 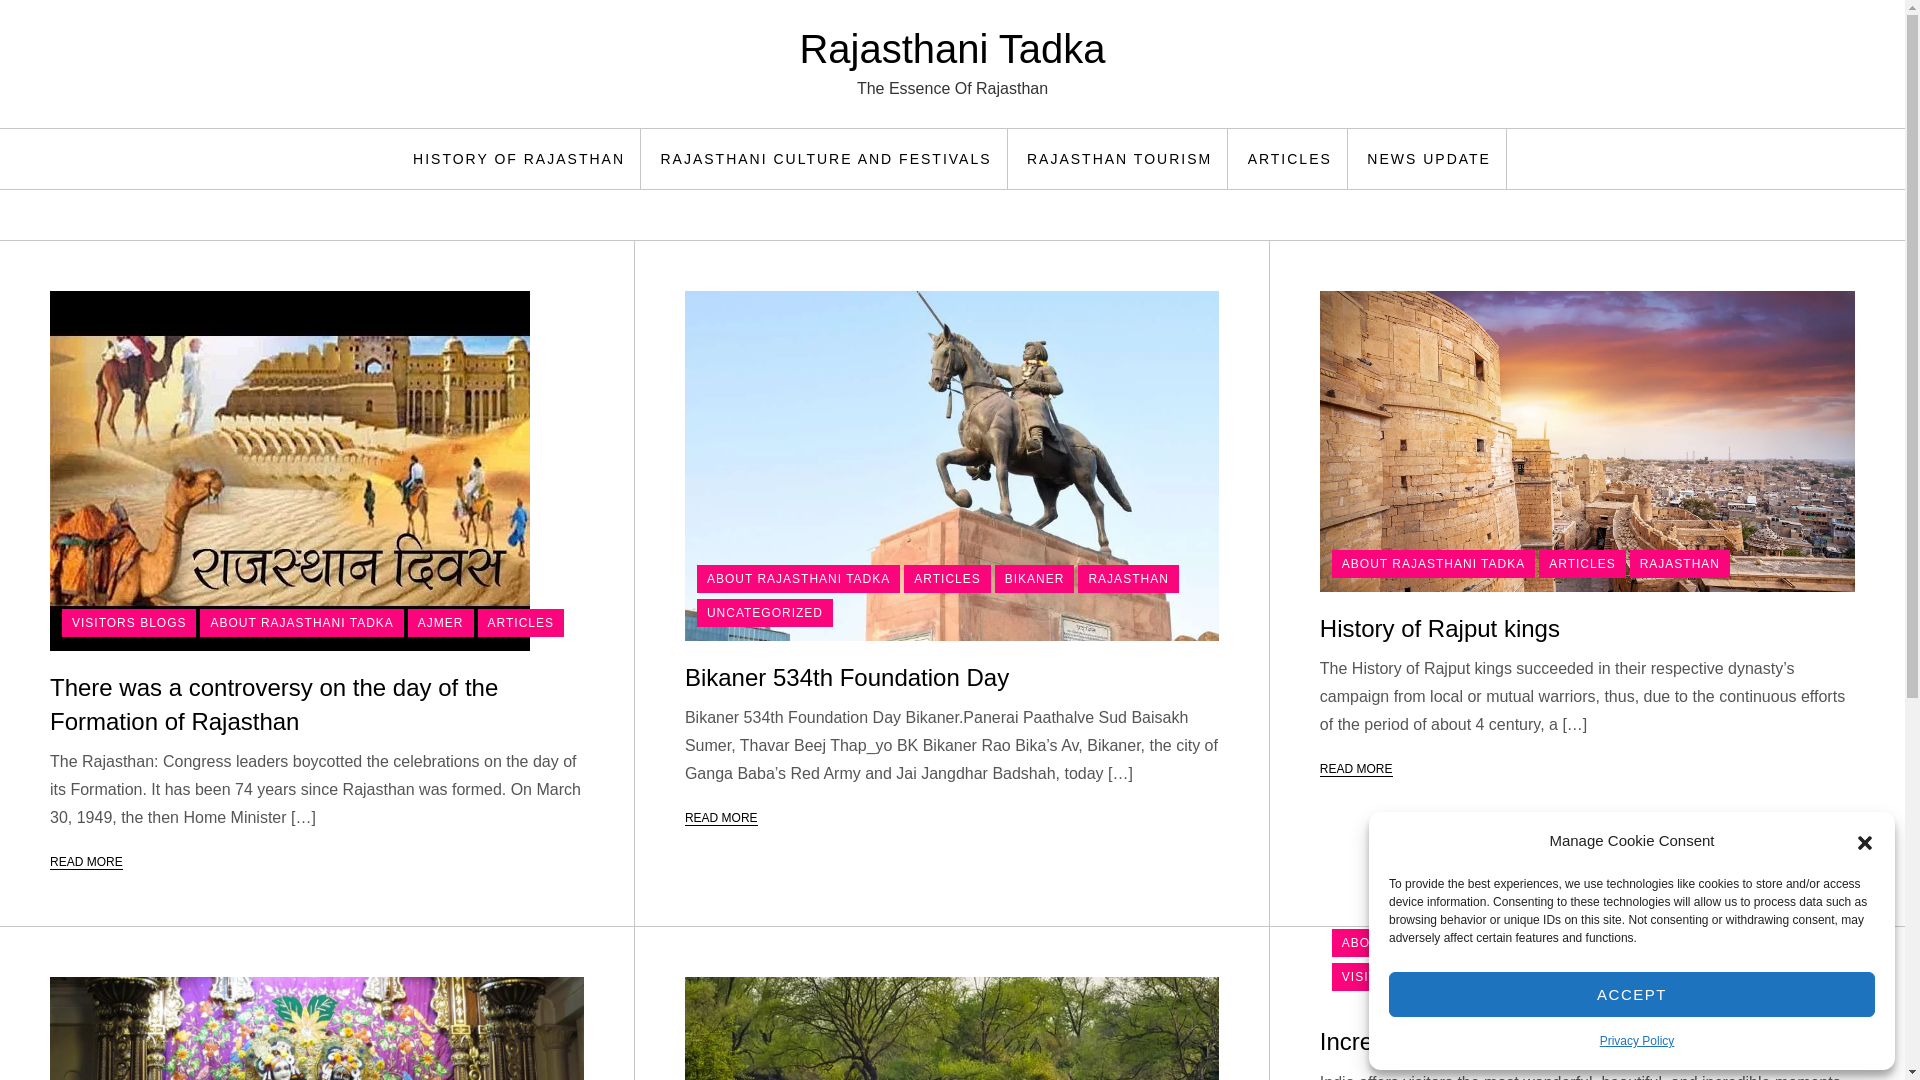 What do you see at coordinates (1433, 563) in the screenshot?
I see `ABOUT RAJASTHANI TADKA` at bounding box center [1433, 563].